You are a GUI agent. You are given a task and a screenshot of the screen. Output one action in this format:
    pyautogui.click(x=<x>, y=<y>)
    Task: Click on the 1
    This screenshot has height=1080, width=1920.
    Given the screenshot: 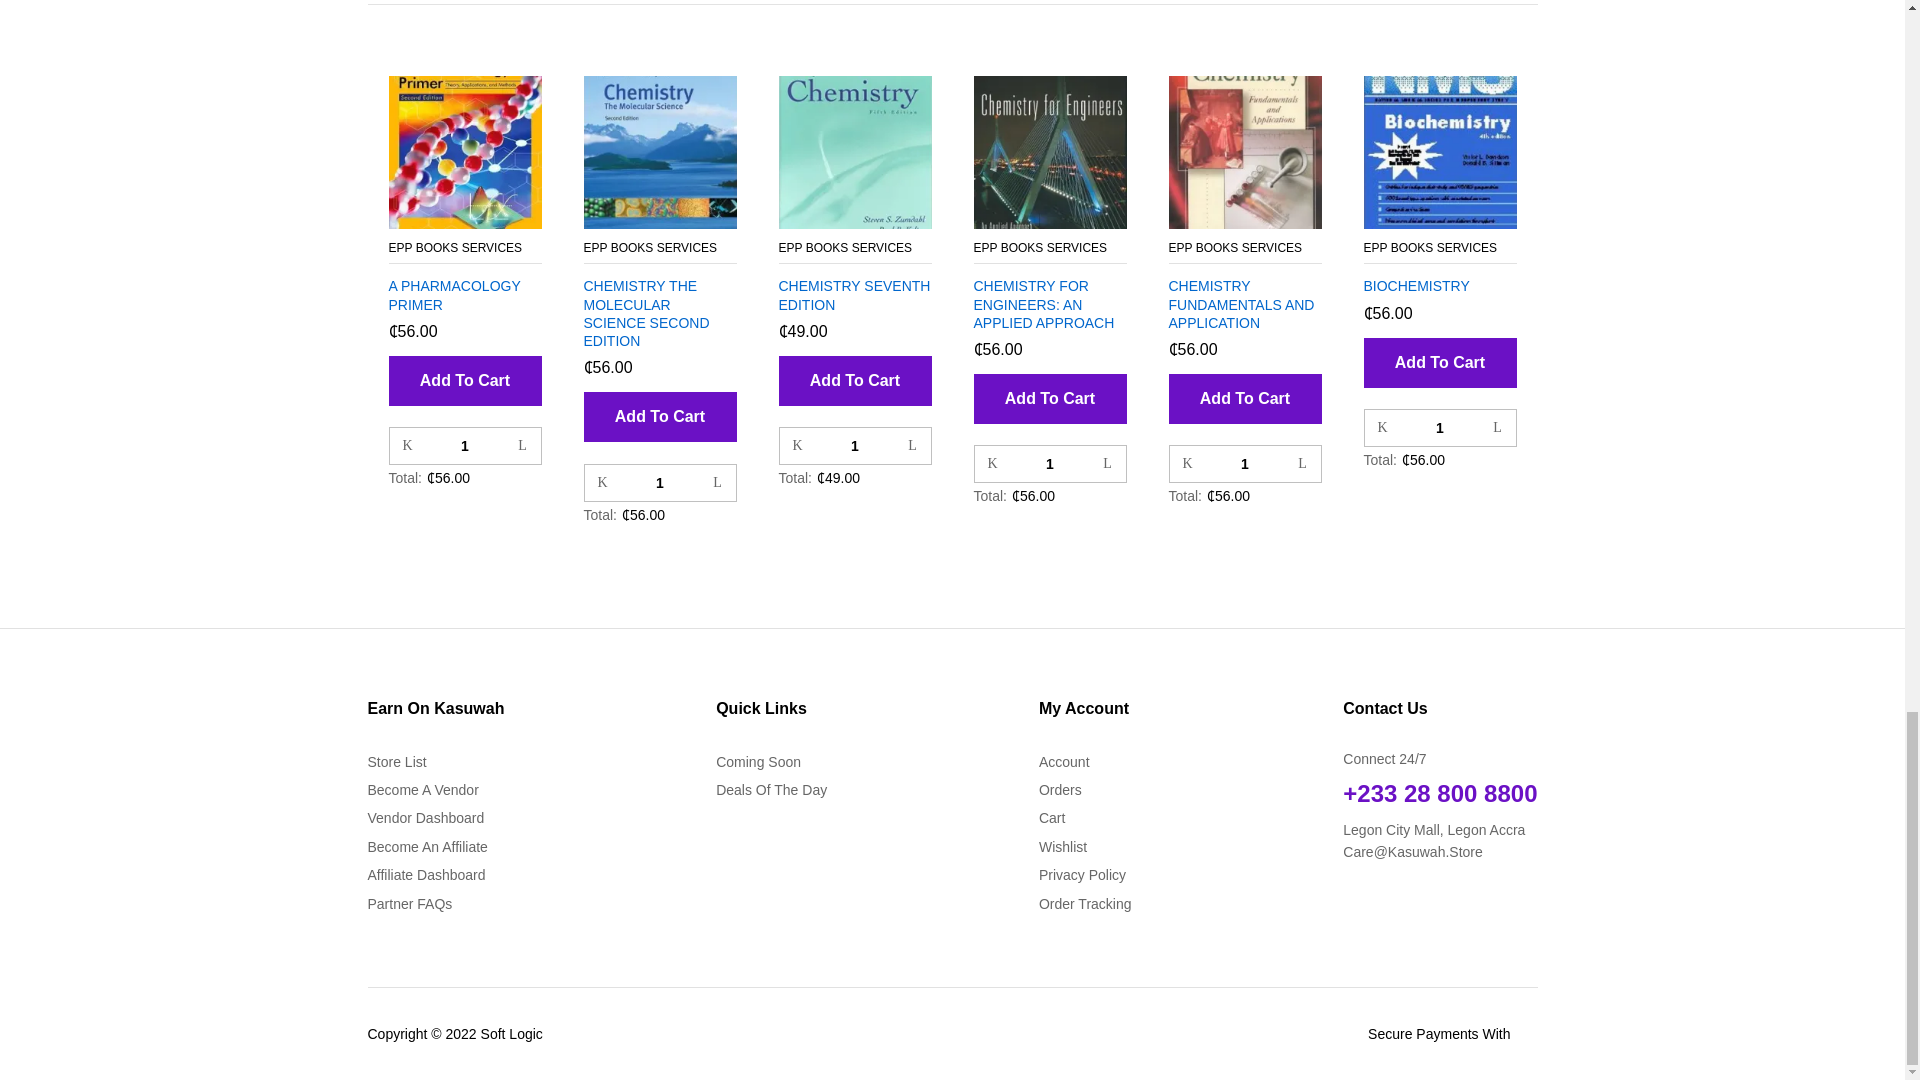 What is the action you would take?
    pyautogui.click(x=1244, y=464)
    